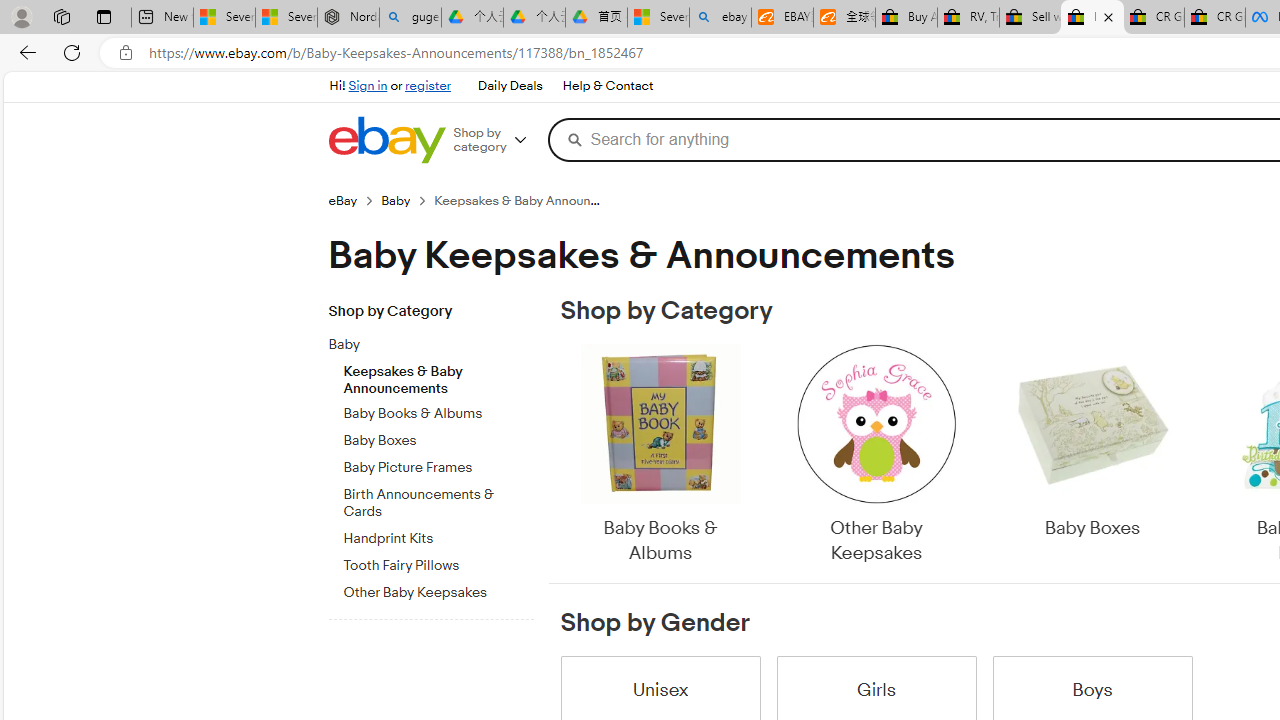 The image size is (1280, 720). I want to click on register, so click(428, 86).